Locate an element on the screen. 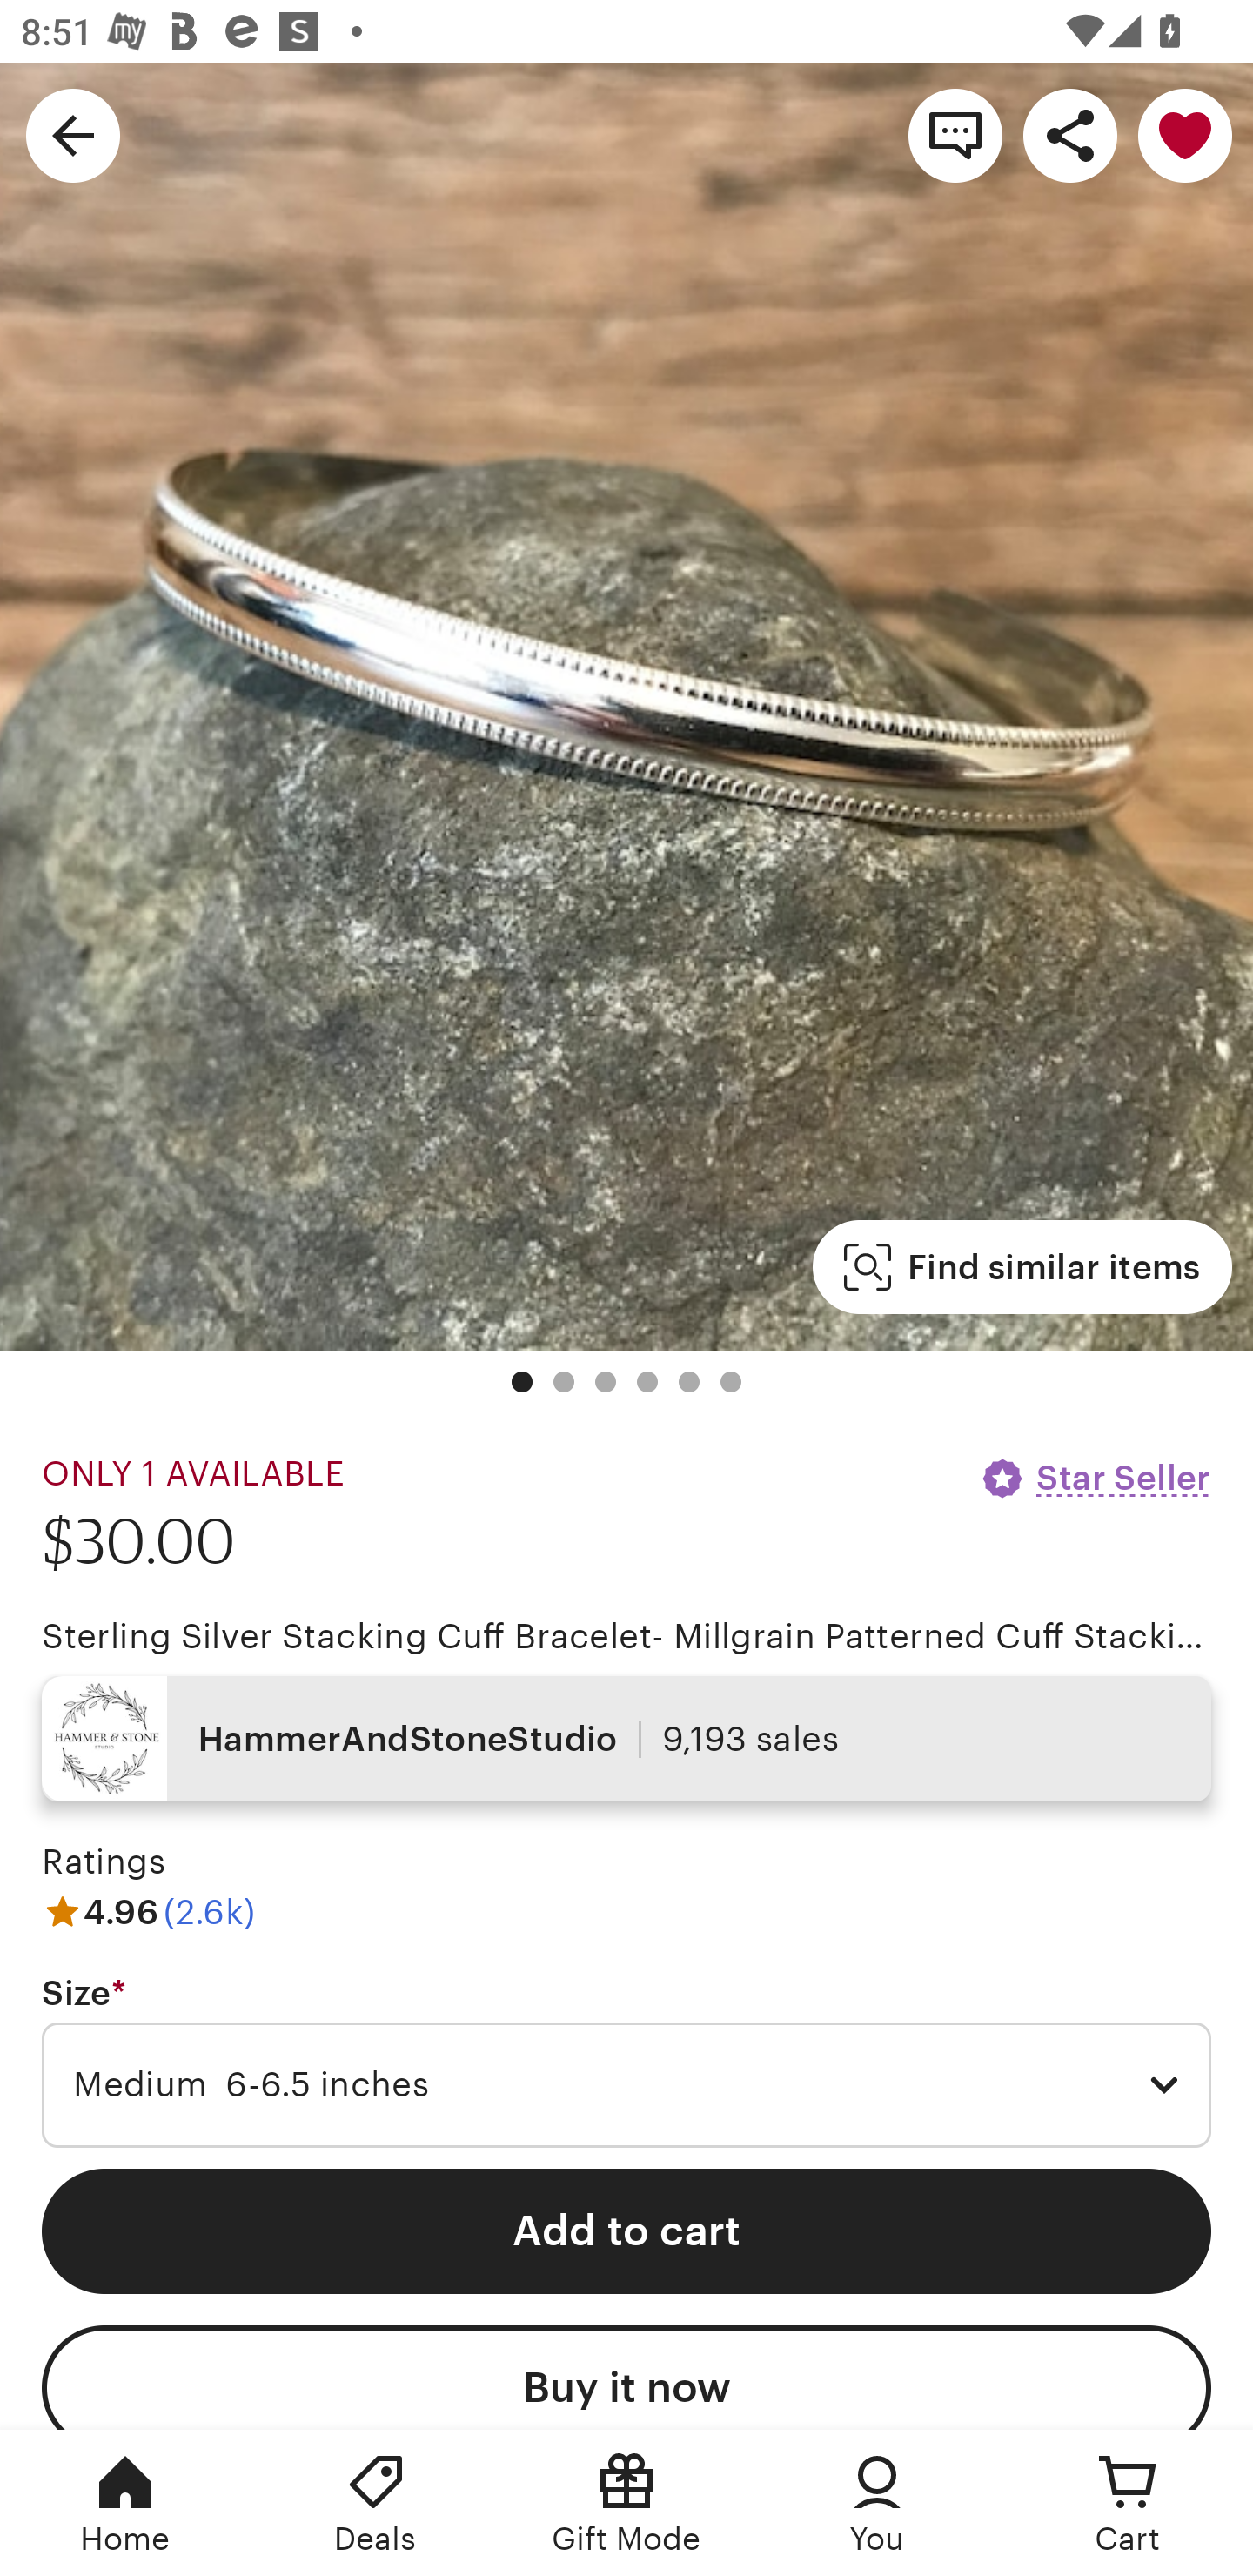 The height and width of the screenshot is (2576, 1253). You is located at coordinates (877, 2503).